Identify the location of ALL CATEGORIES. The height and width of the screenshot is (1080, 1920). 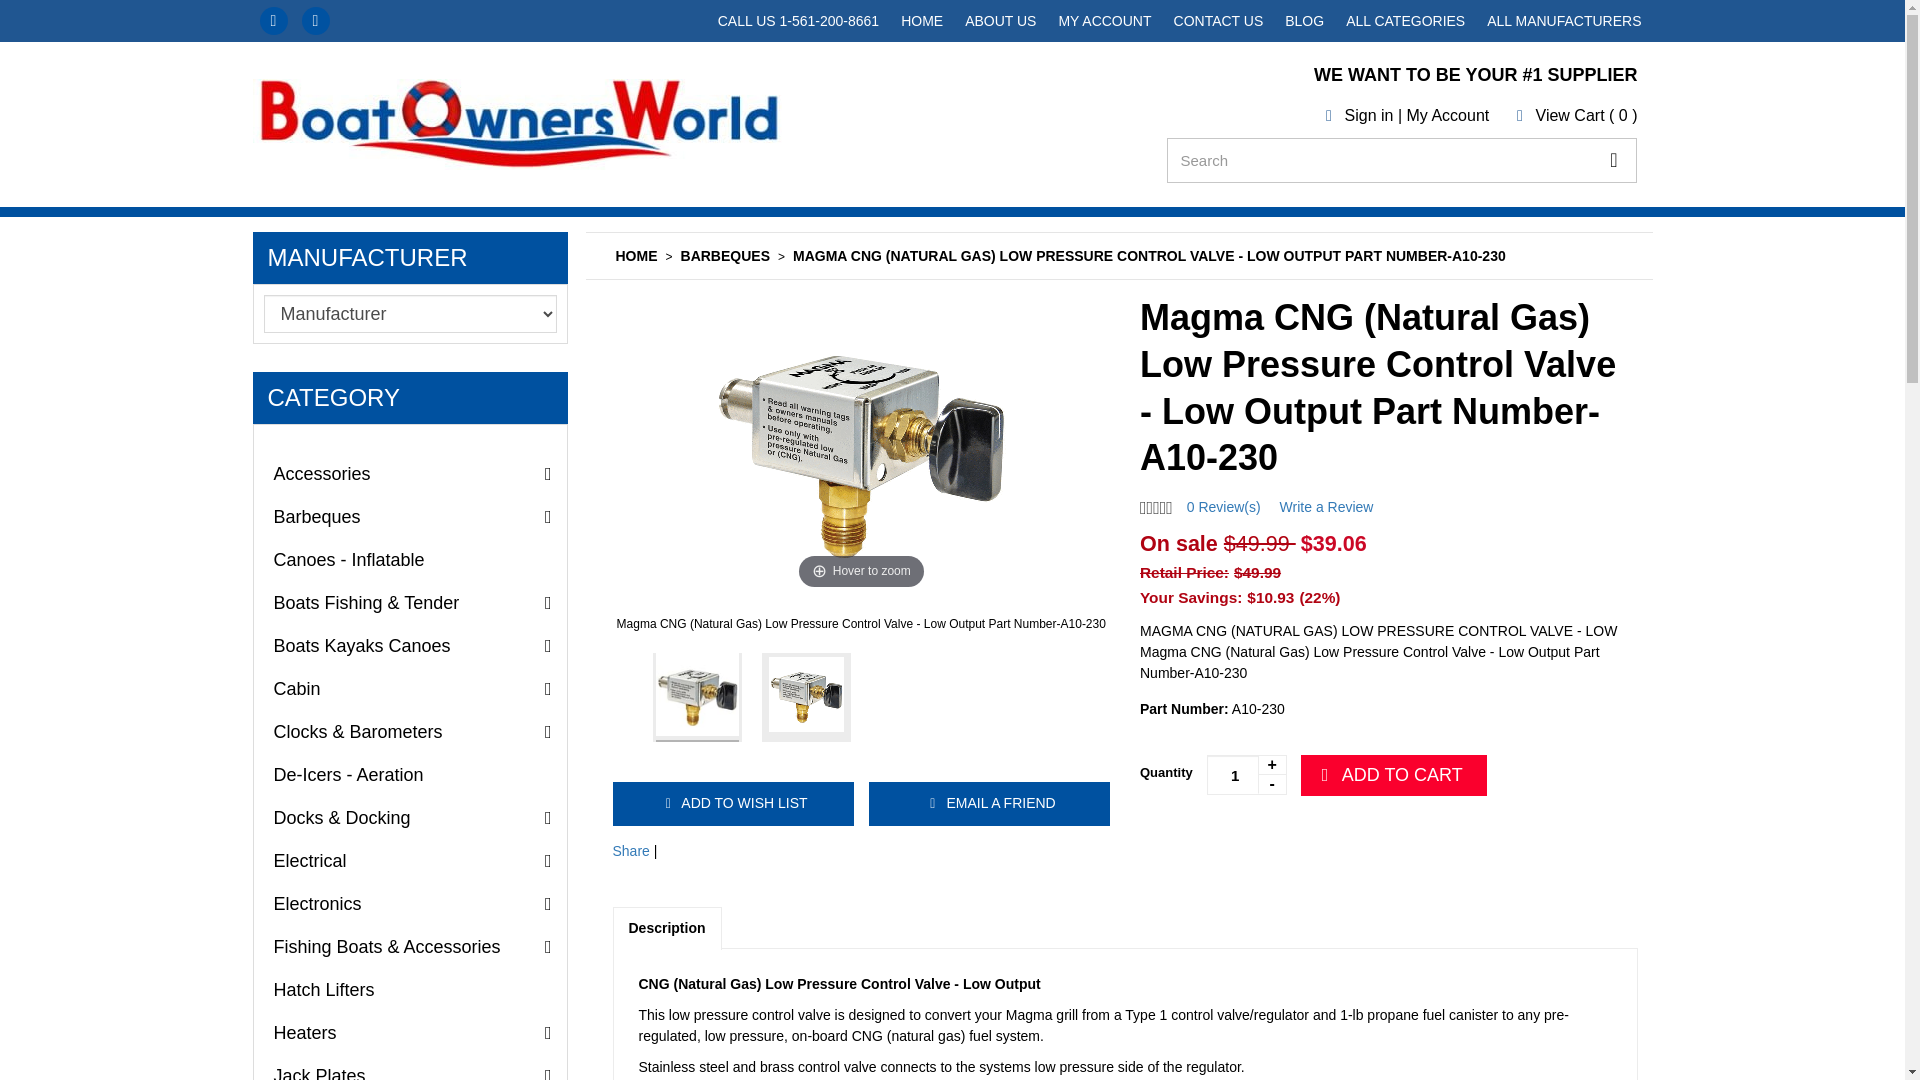
(1405, 21).